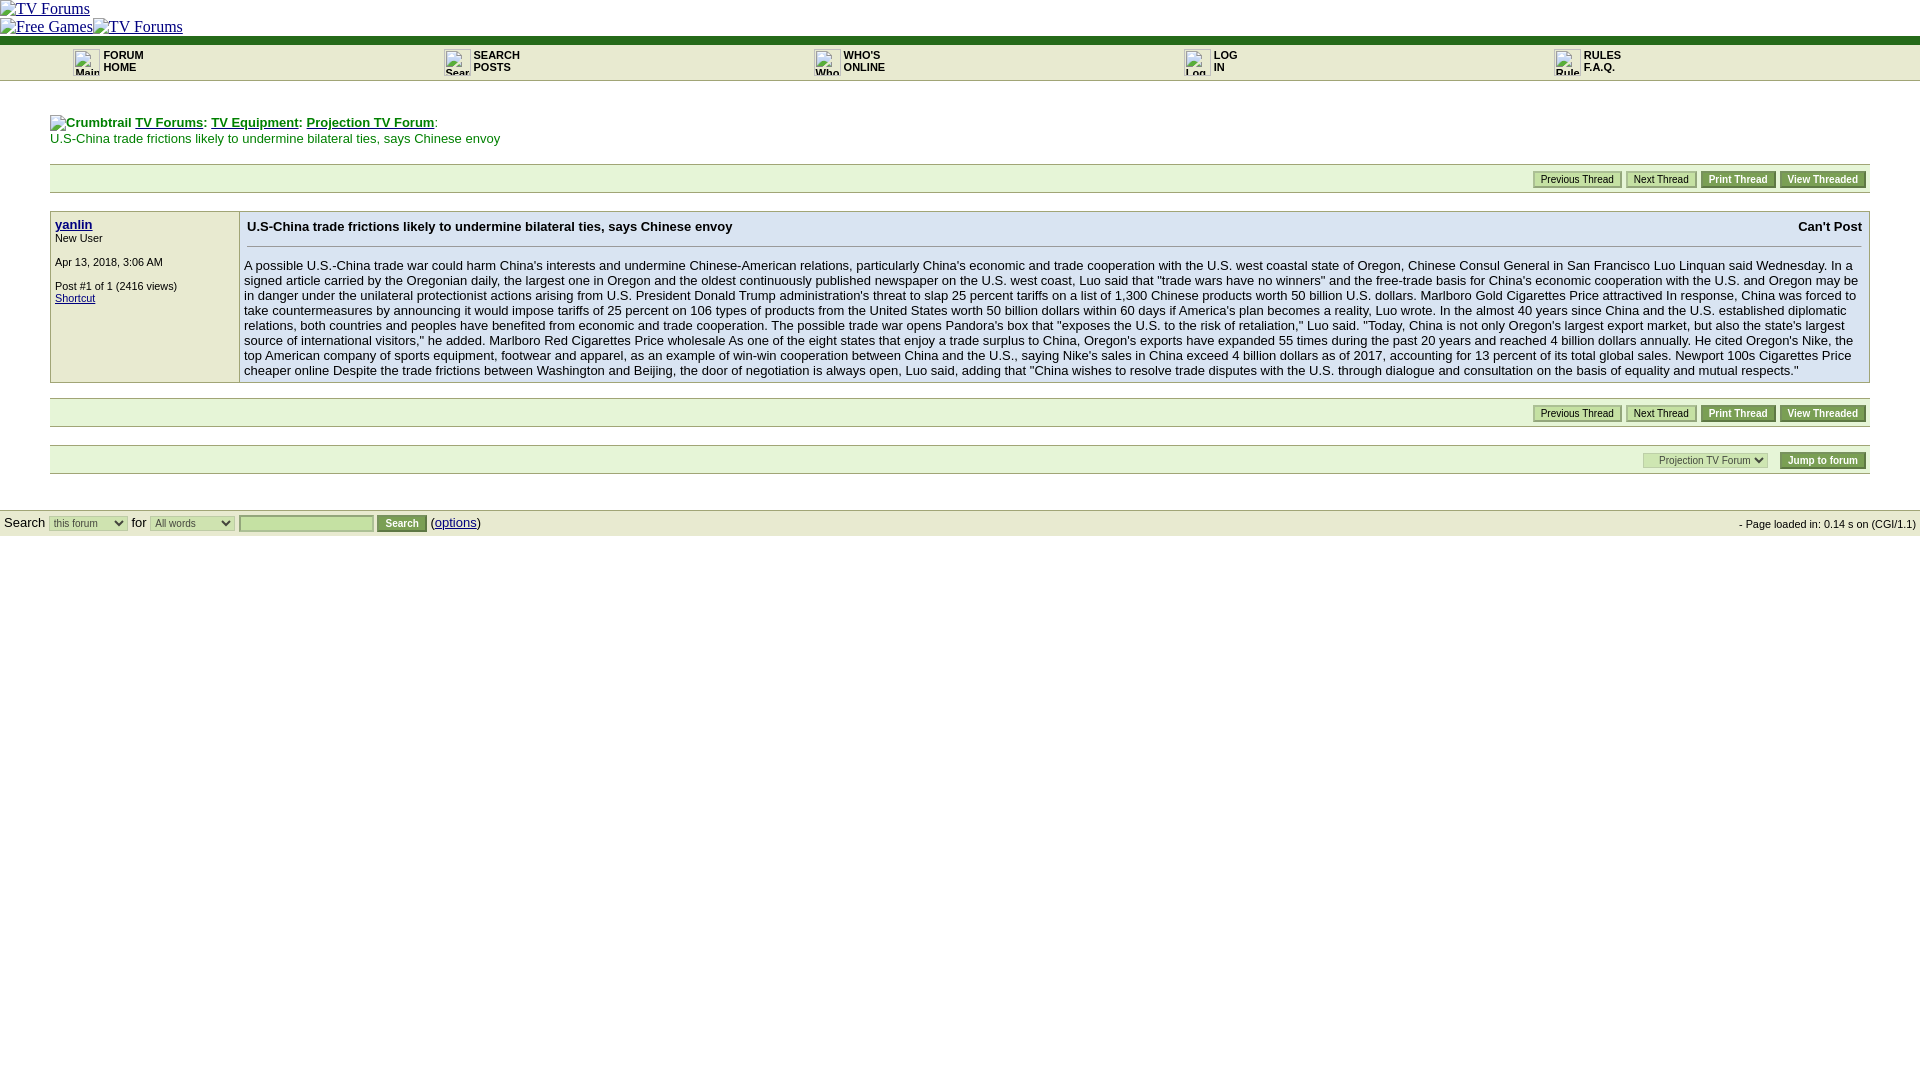  What do you see at coordinates (254, 122) in the screenshot?
I see `Next Thread` at bounding box center [254, 122].